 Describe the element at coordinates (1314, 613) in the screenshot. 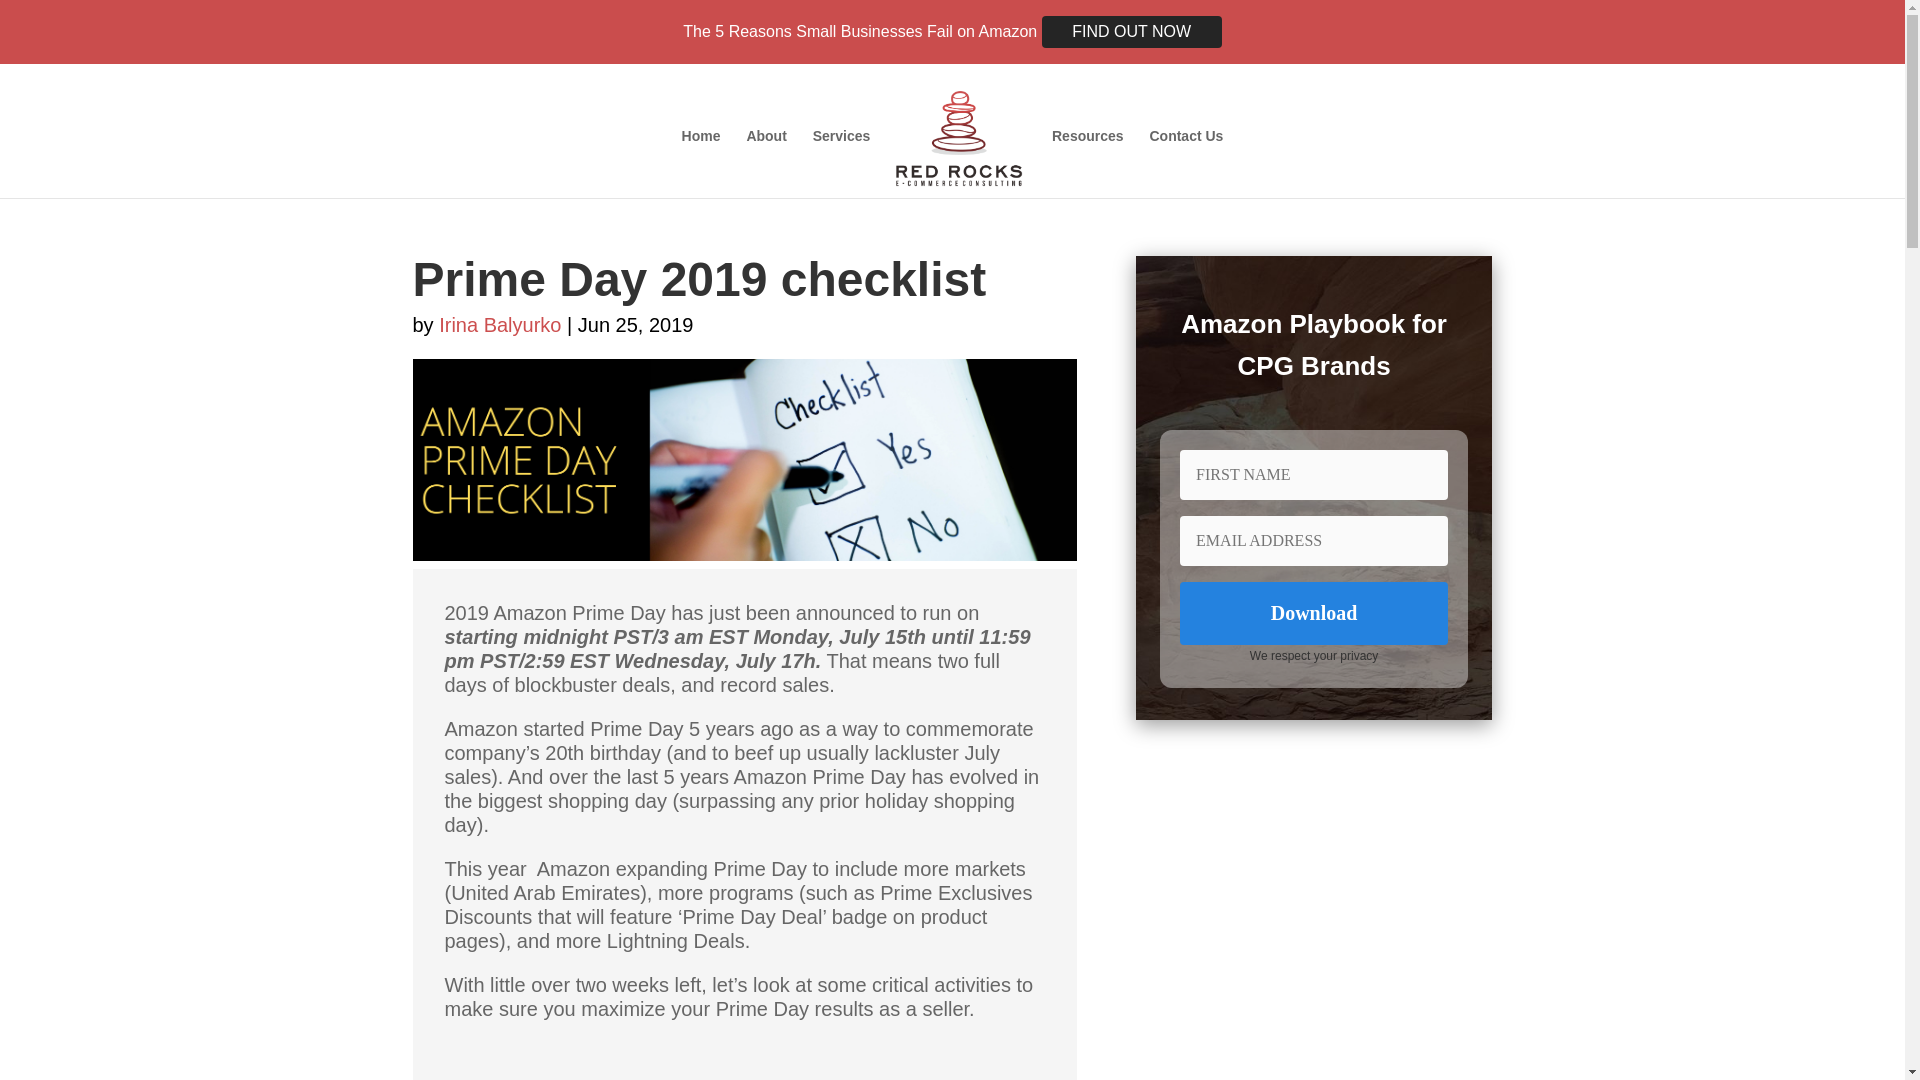

I see `Download` at that location.